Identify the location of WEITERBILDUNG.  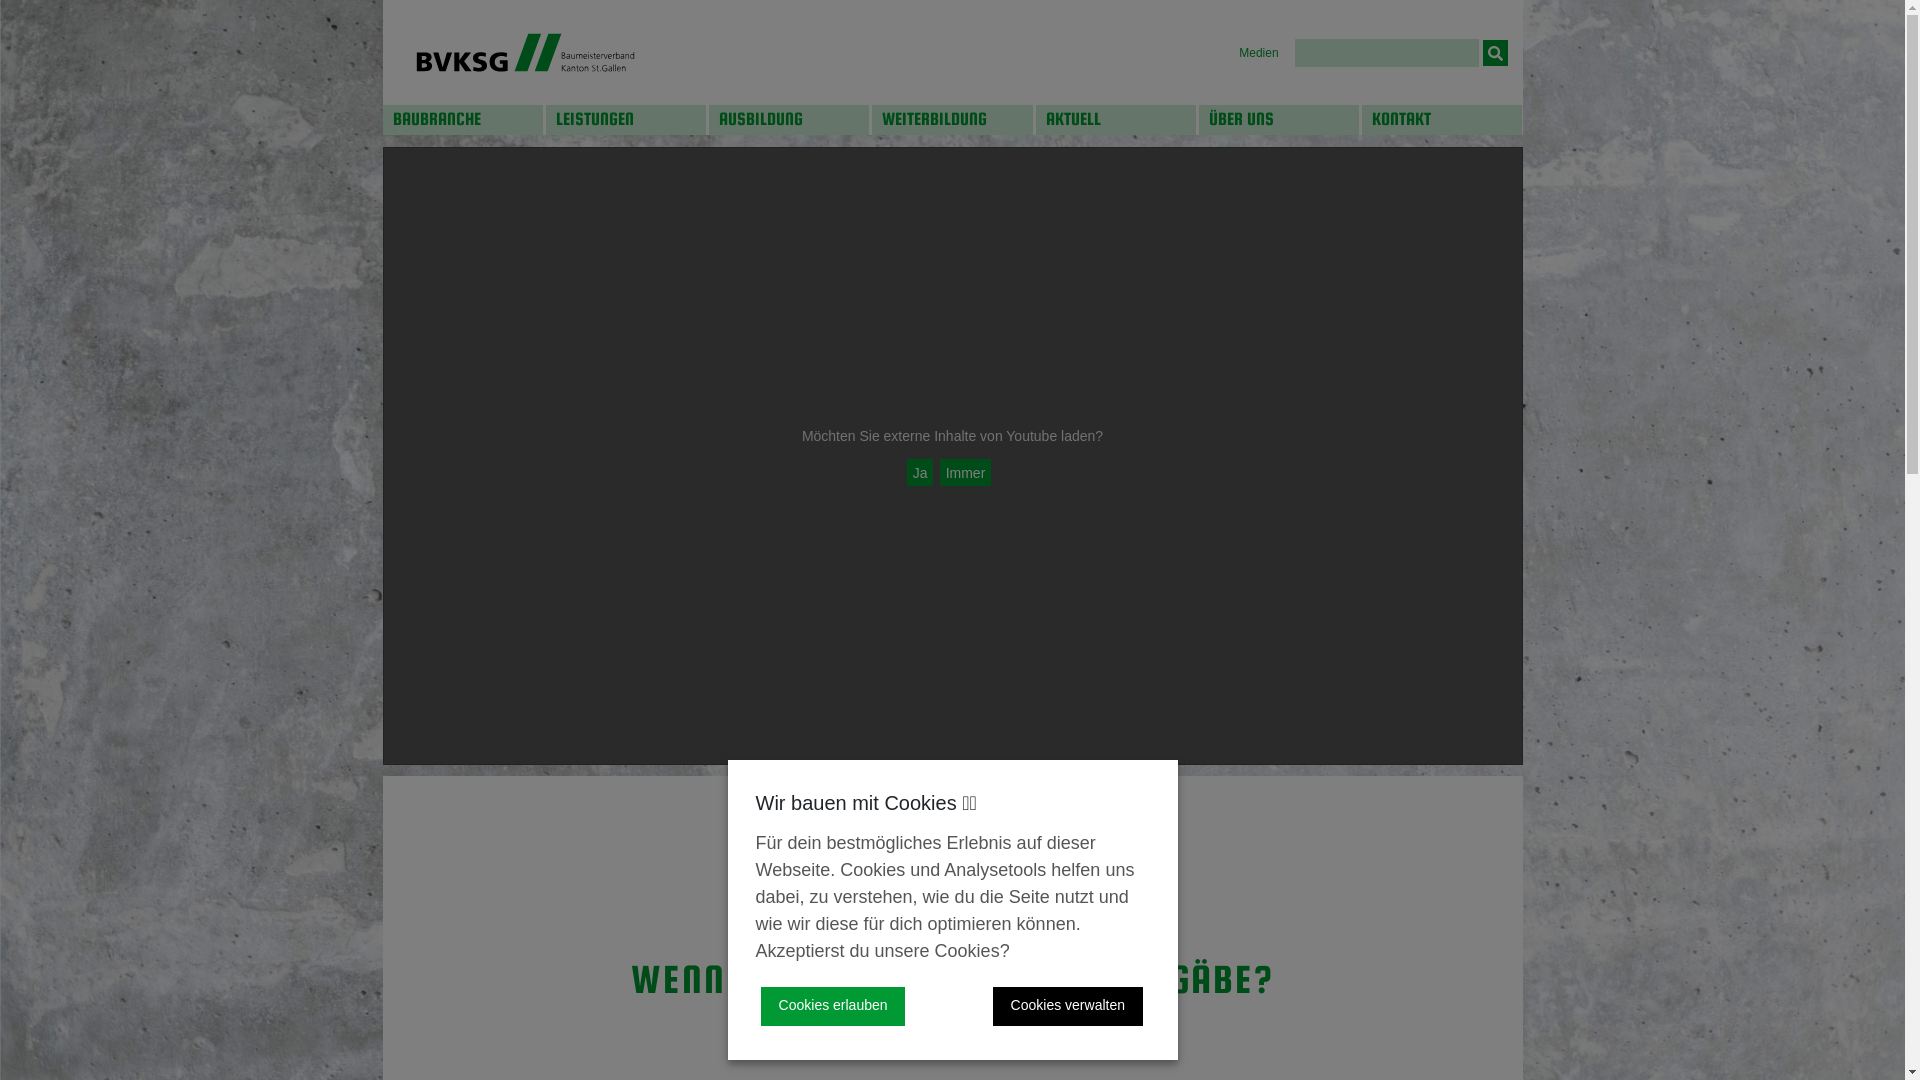
(952, 120).